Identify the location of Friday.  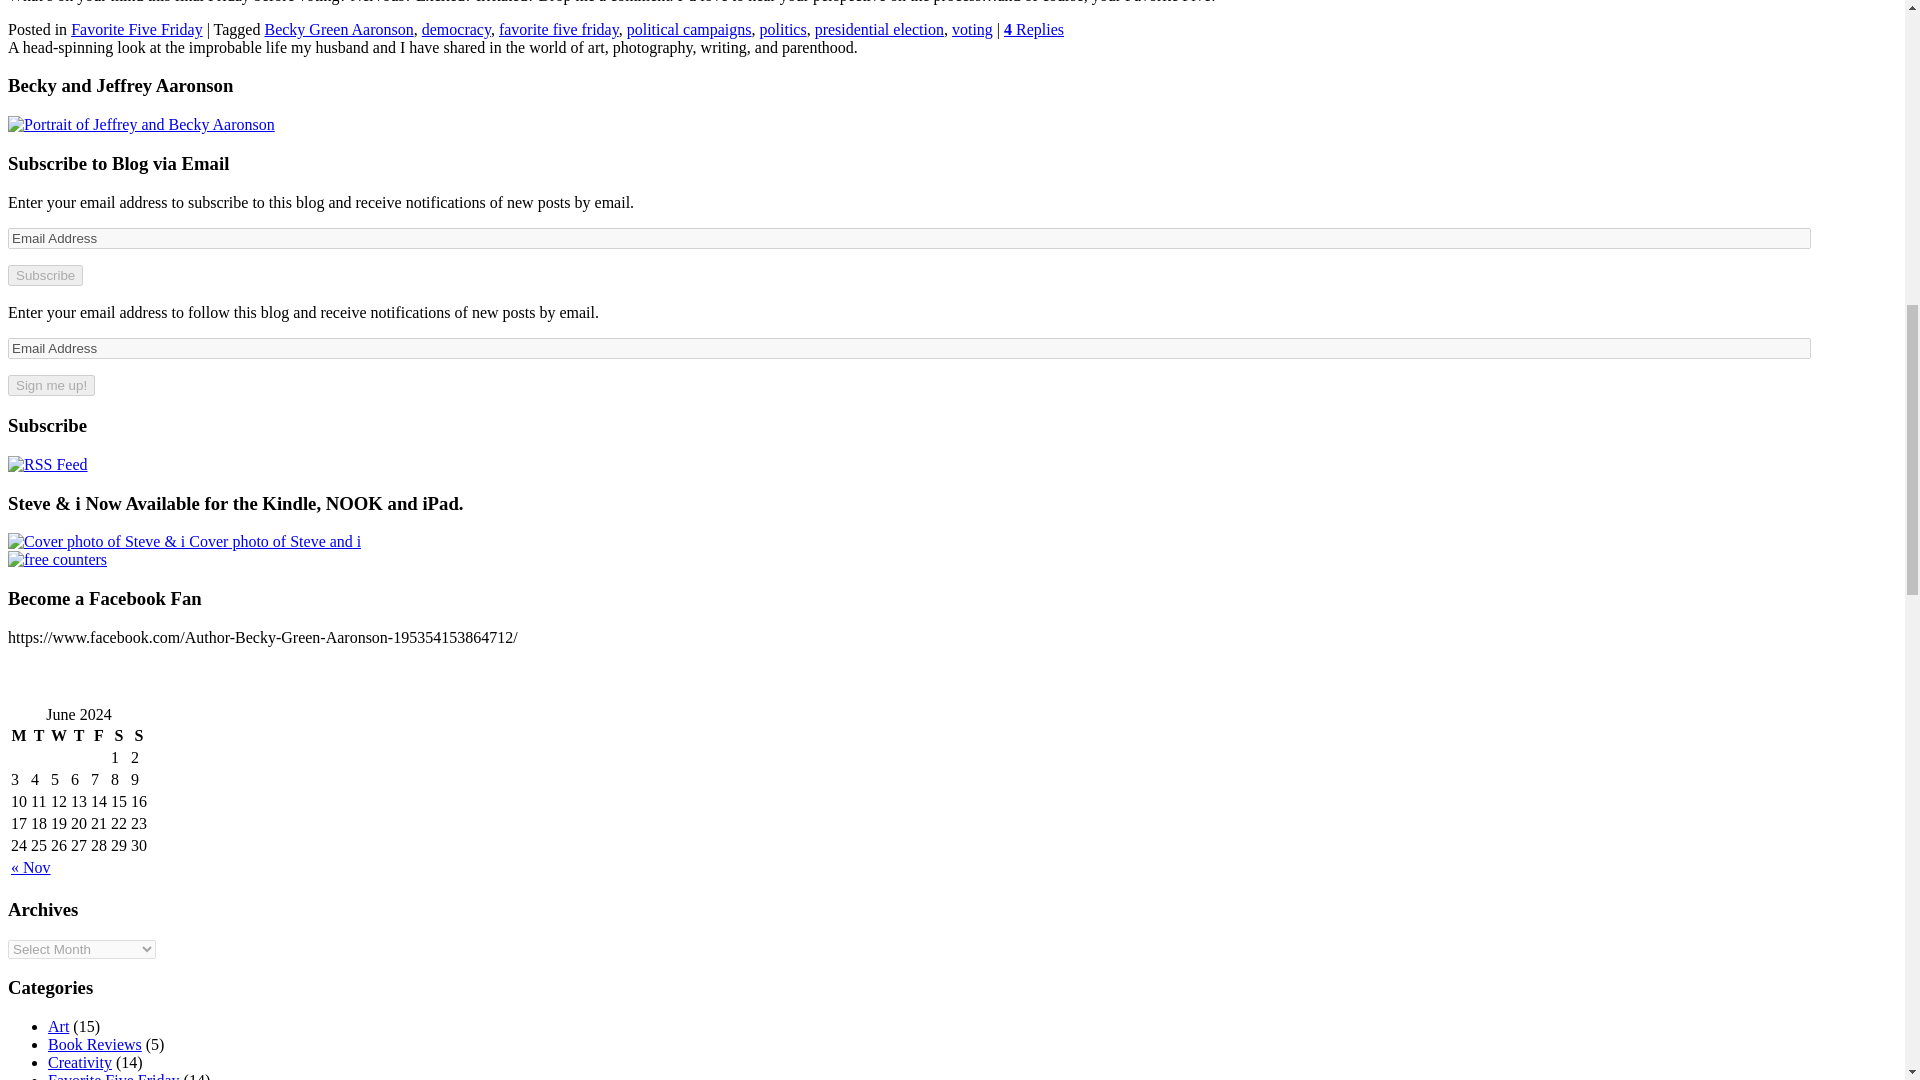
(98, 736).